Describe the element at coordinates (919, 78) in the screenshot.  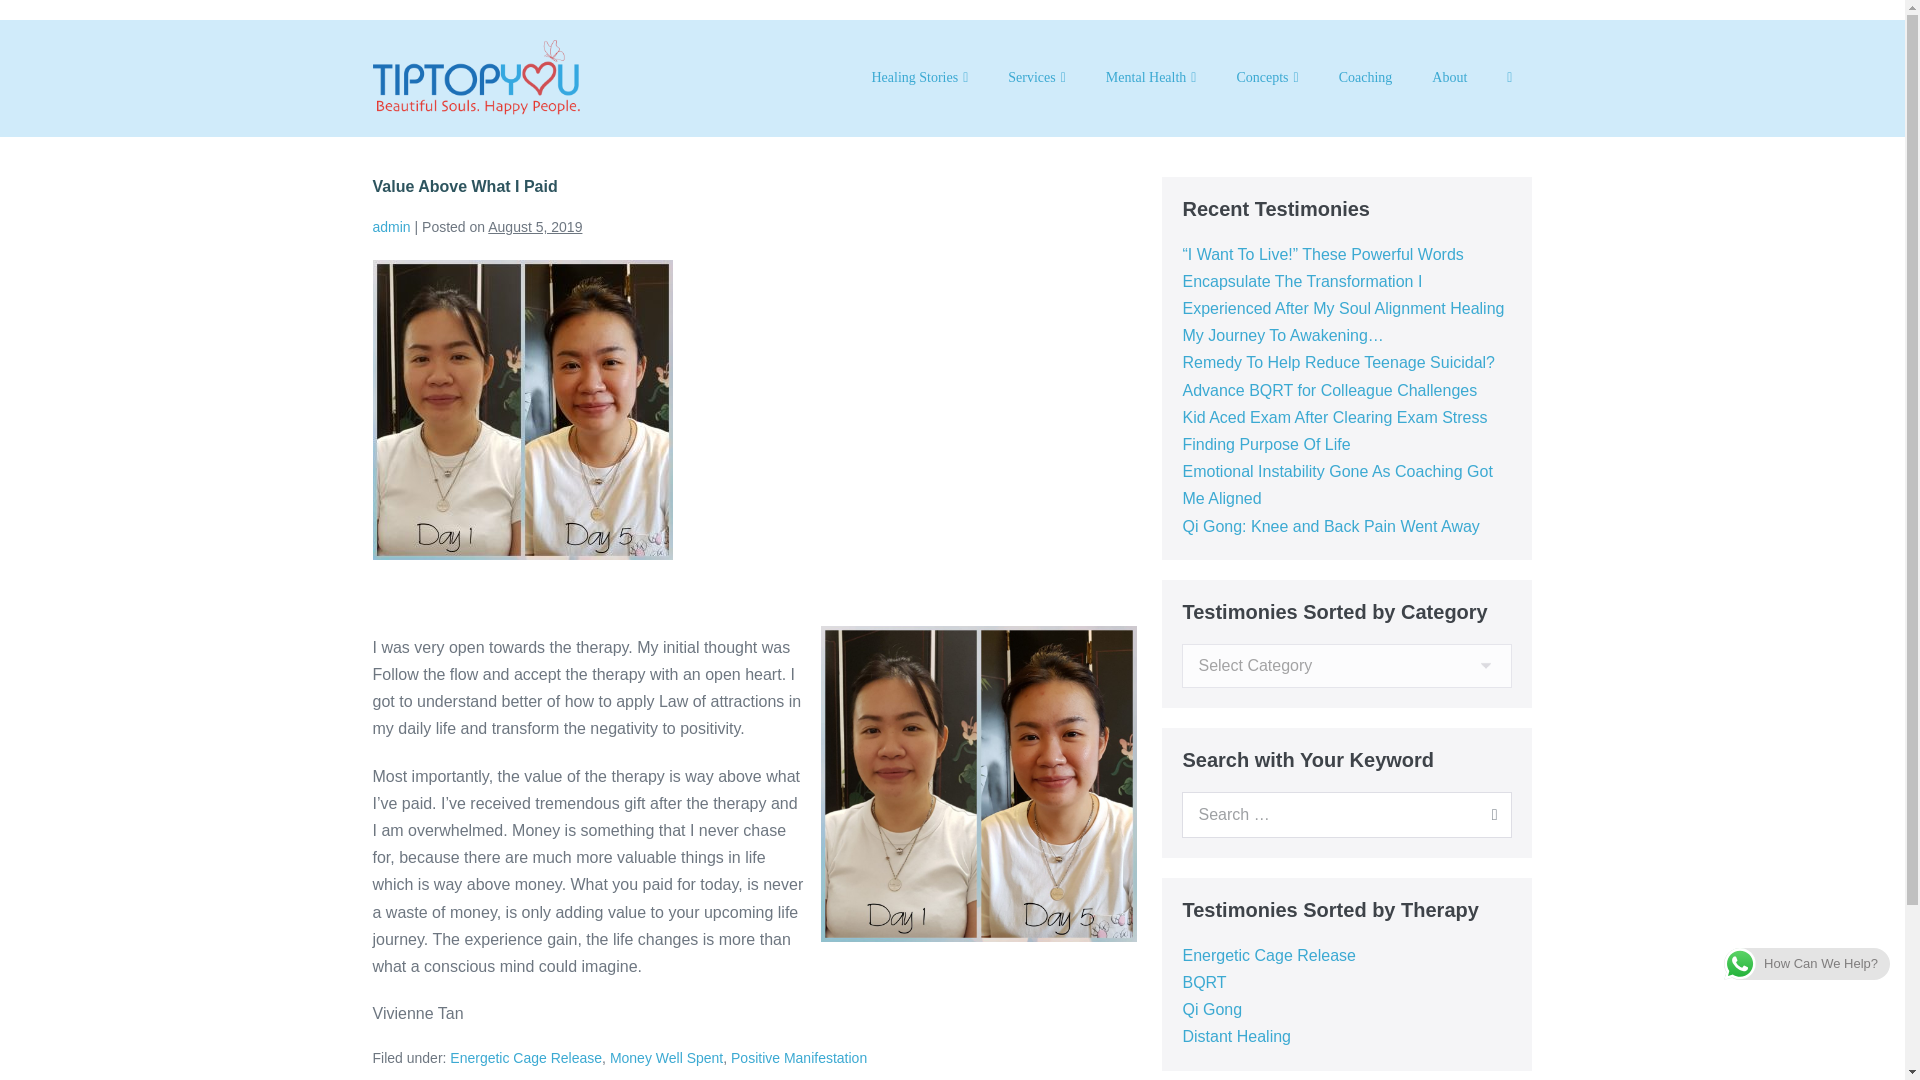
I see `Healing Stories` at that location.